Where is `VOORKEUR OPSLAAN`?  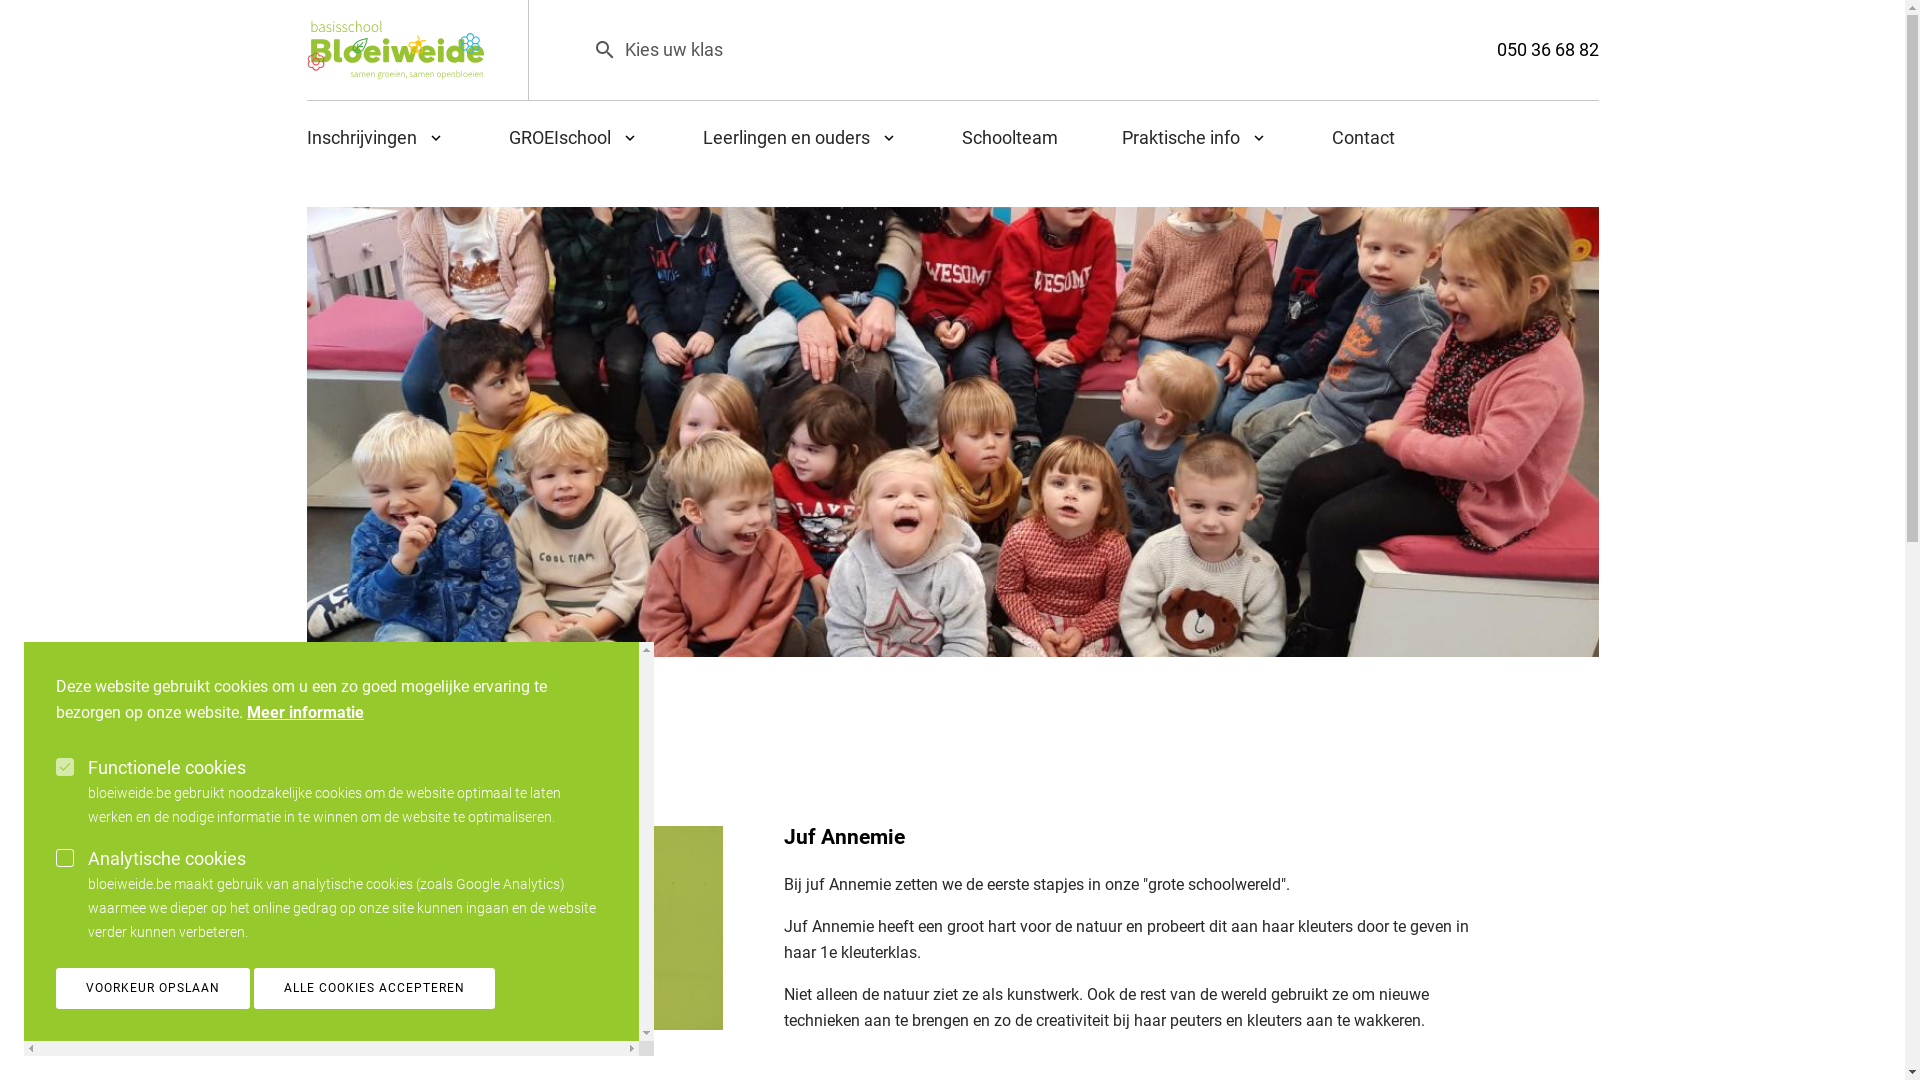 VOORKEUR OPSLAAN is located at coordinates (153, 988).